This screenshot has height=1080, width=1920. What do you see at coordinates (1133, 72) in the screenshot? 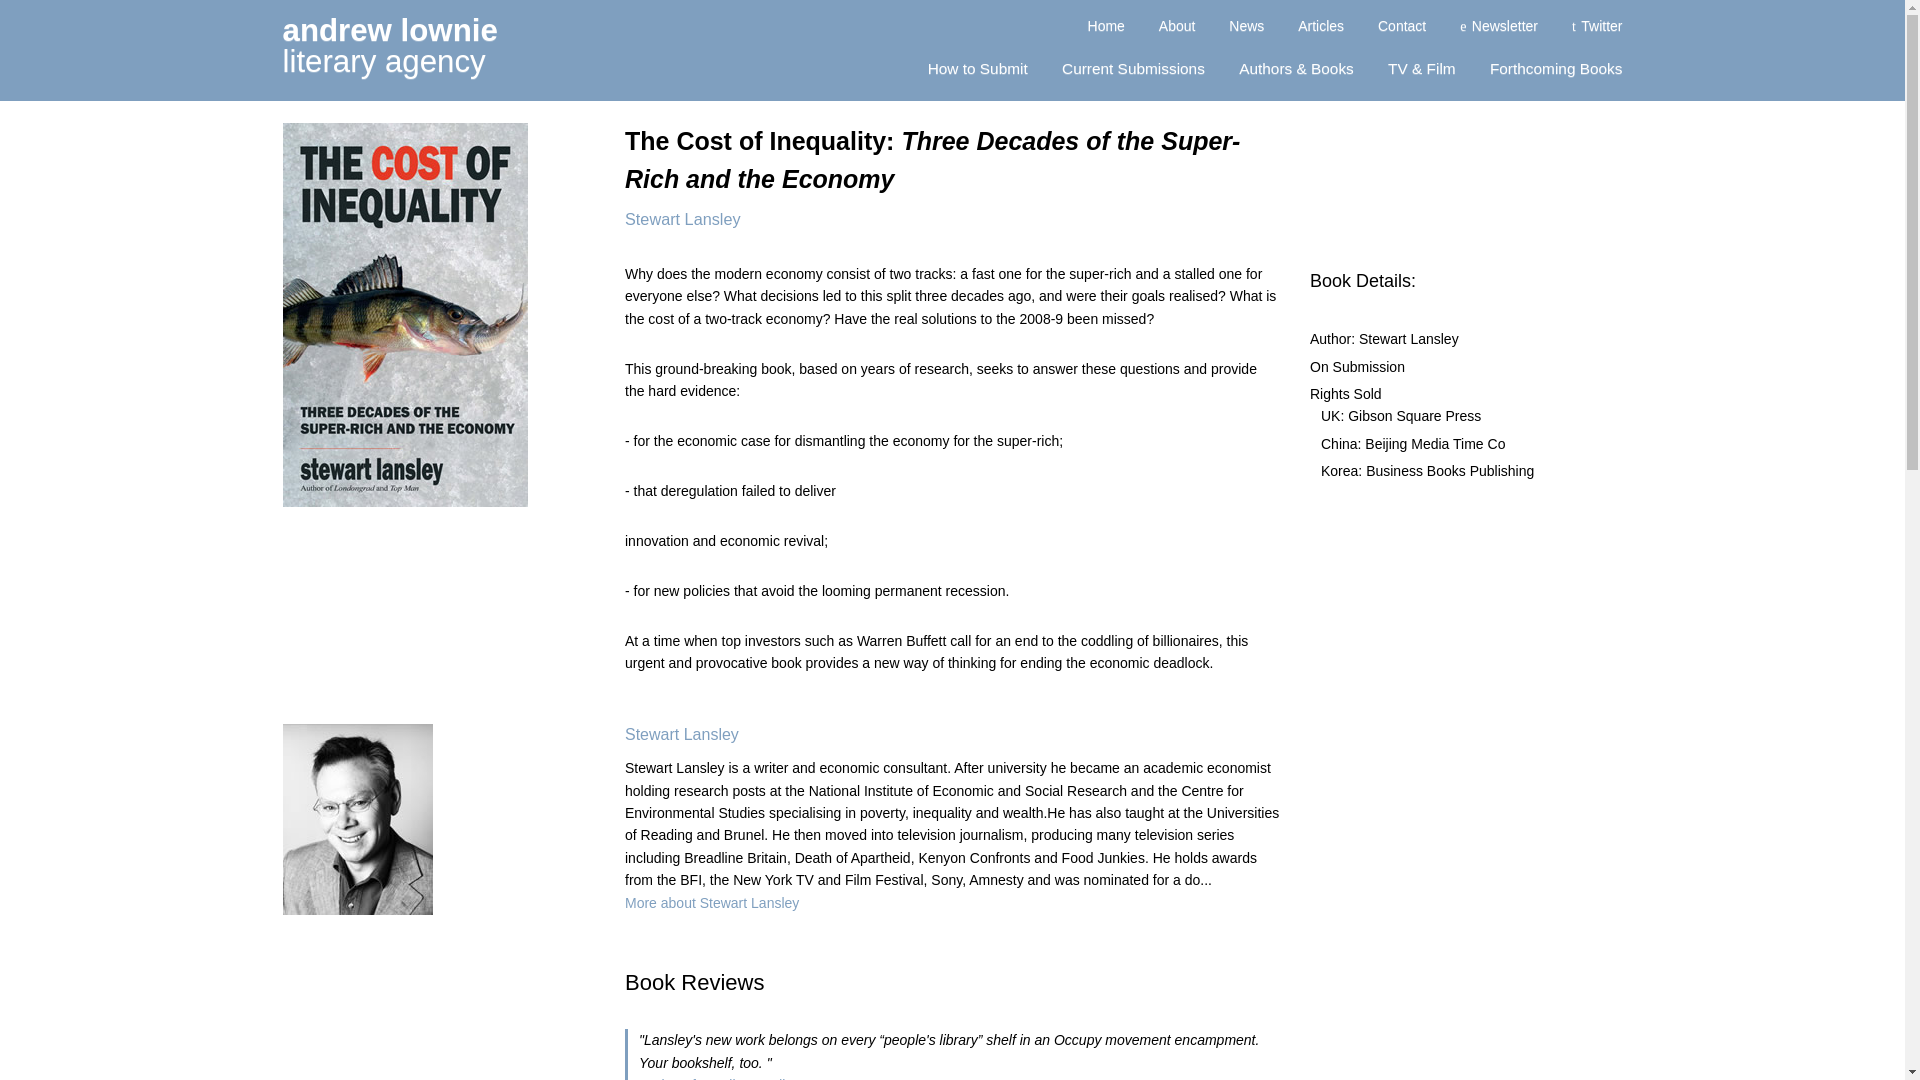
I see `More about Stewart Lansley` at bounding box center [1133, 72].